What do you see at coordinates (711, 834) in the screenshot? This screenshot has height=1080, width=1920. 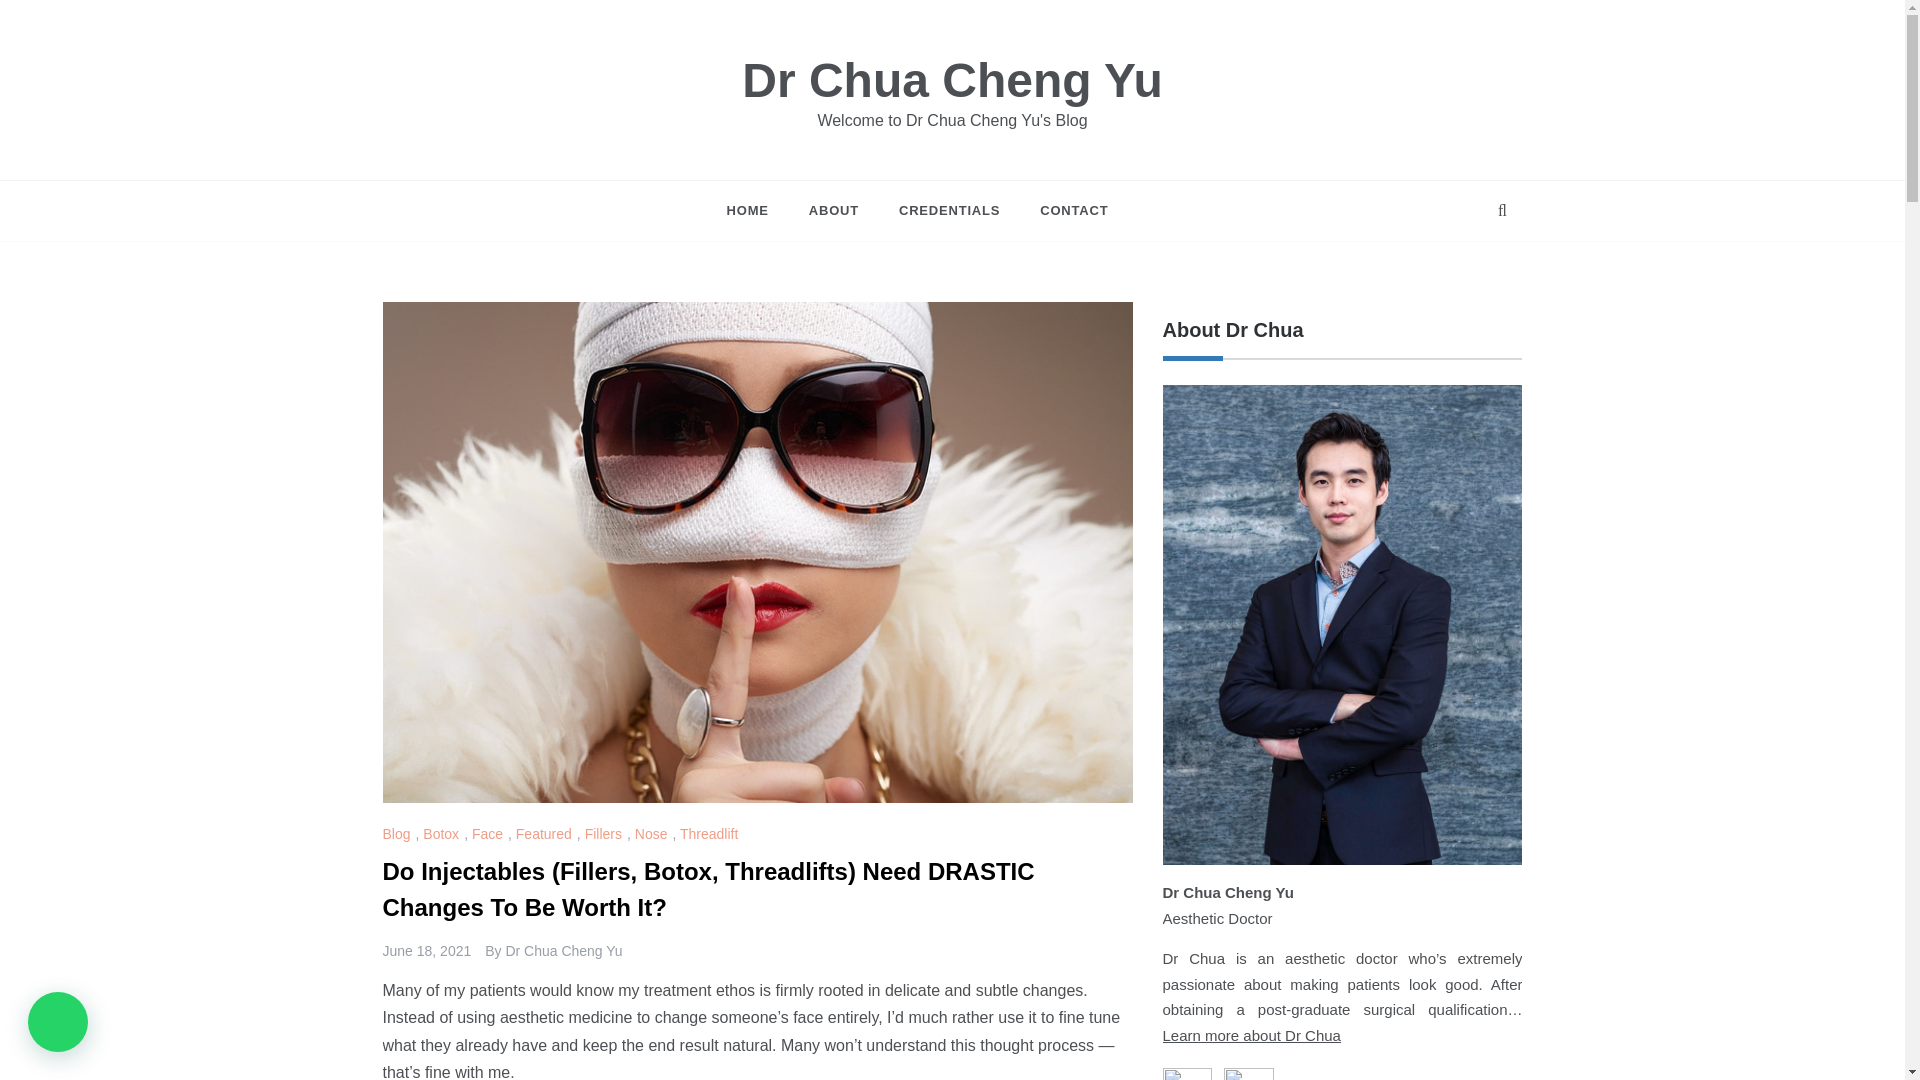 I see `Threadlift` at bounding box center [711, 834].